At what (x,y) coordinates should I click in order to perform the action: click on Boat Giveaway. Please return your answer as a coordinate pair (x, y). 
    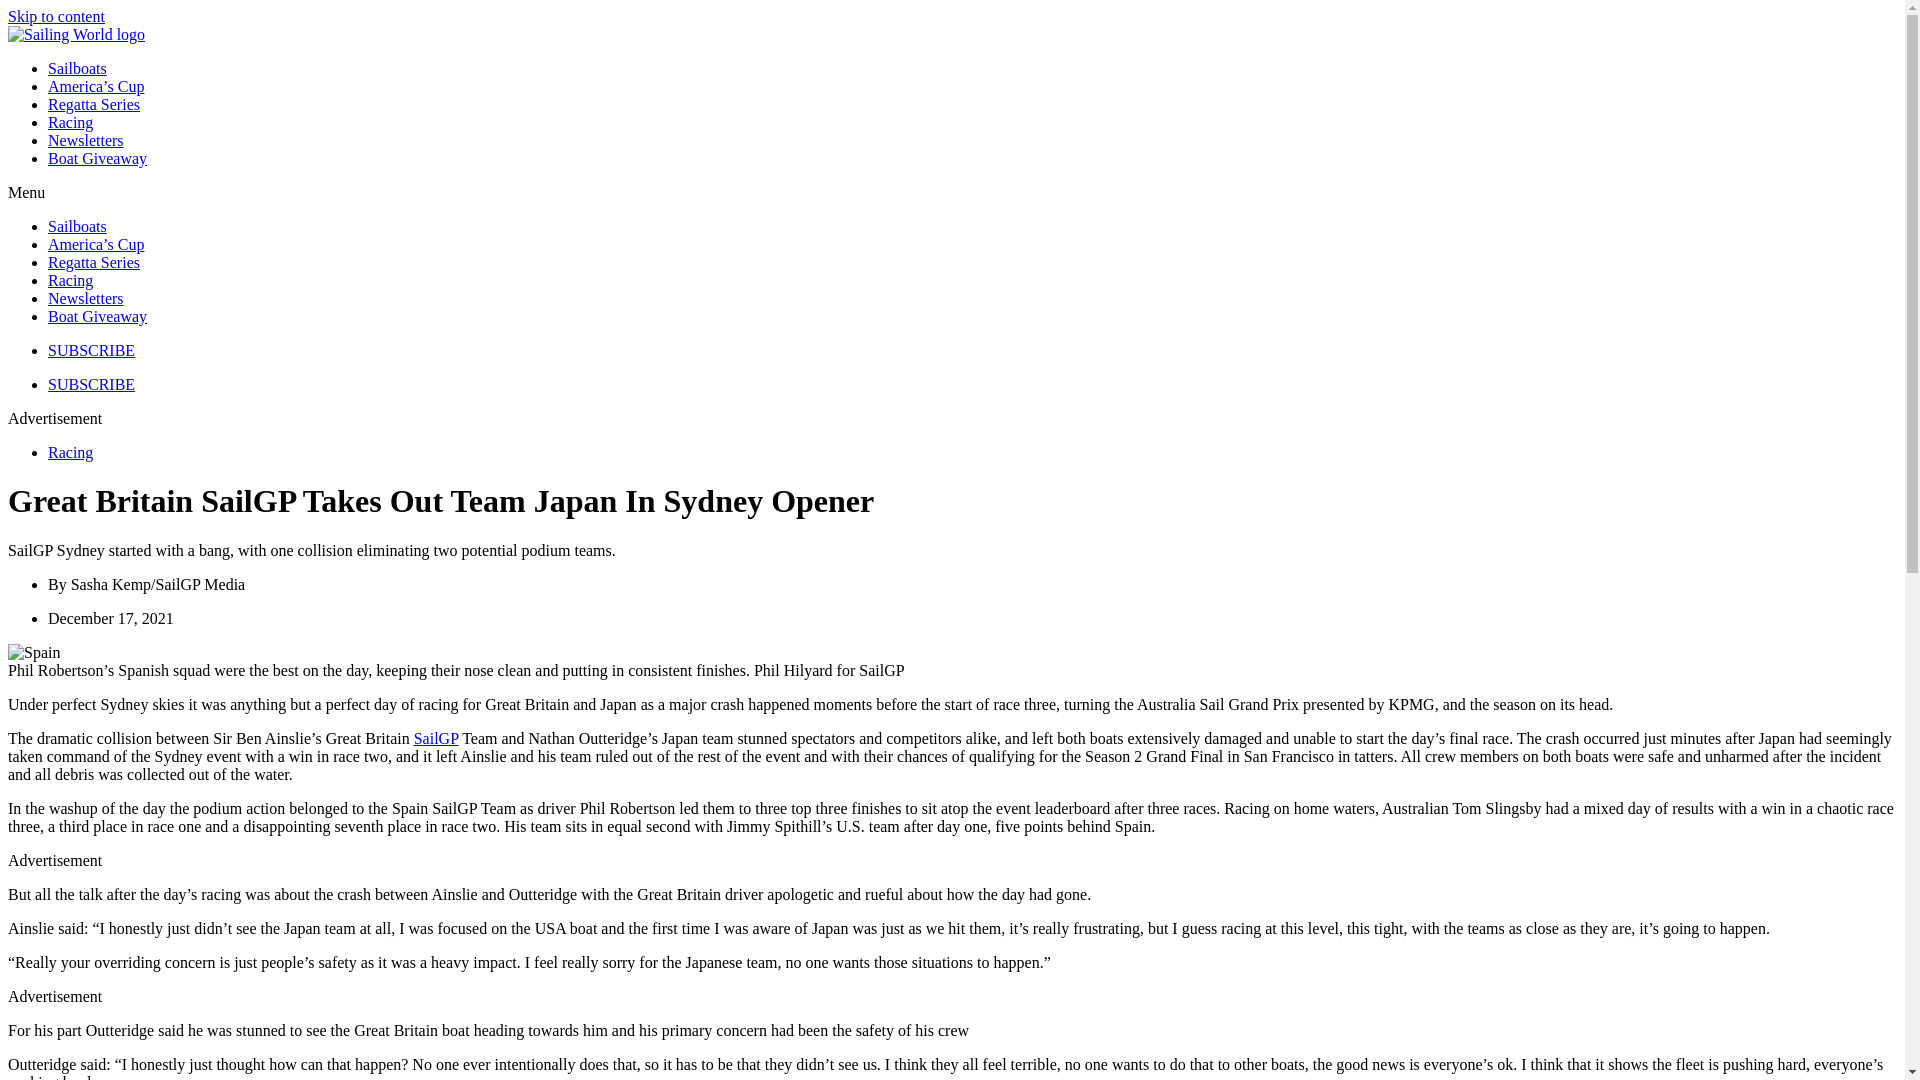
    Looking at the image, I should click on (98, 316).